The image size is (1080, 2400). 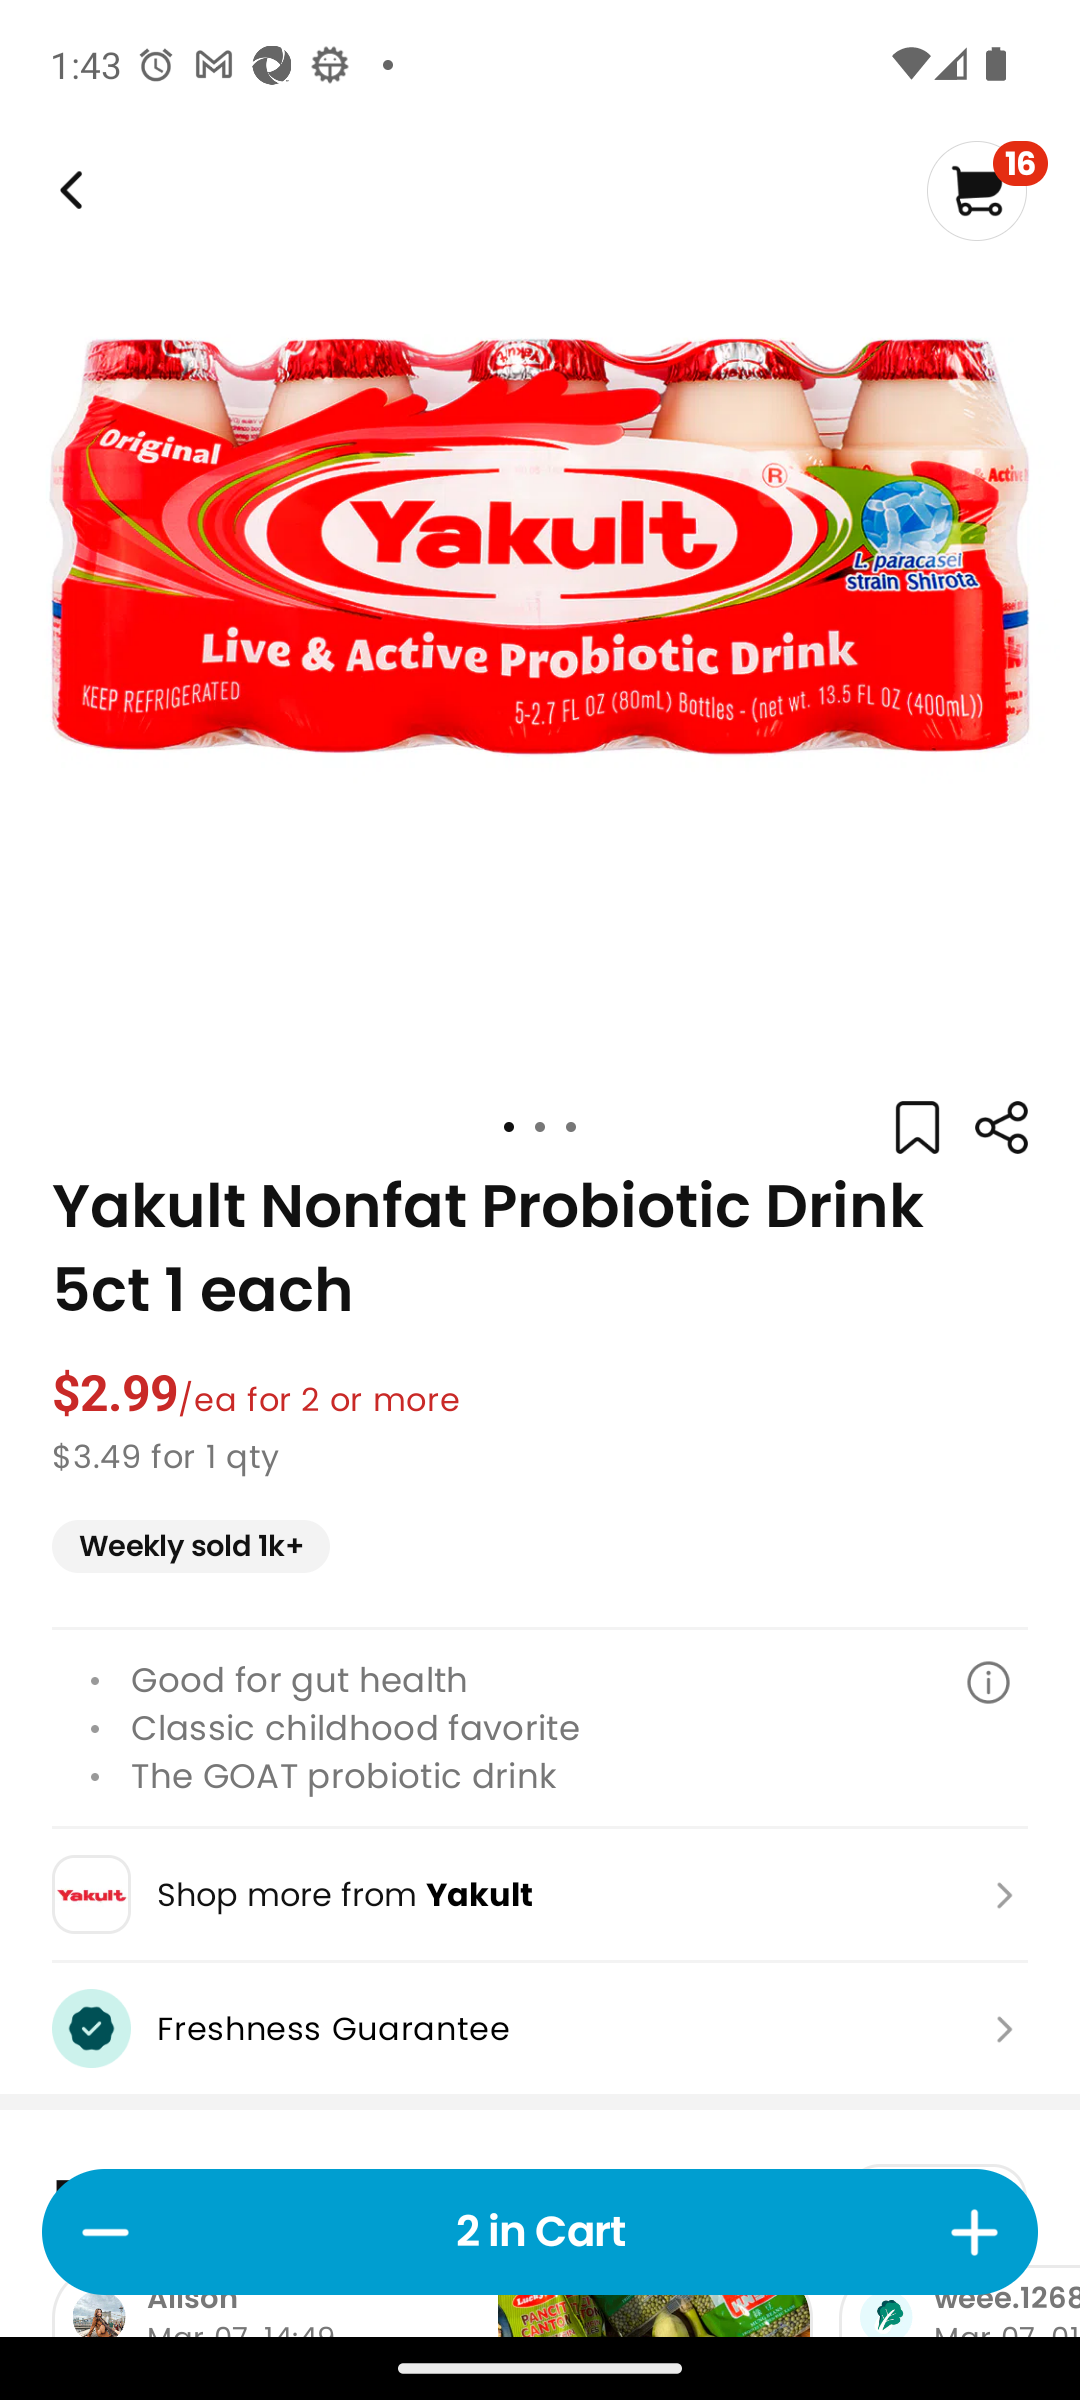 What do you see at coordinates (540, 2028) in the screenshot?
I see `Freshness Guarantee` at bounding box center [540, 2028].